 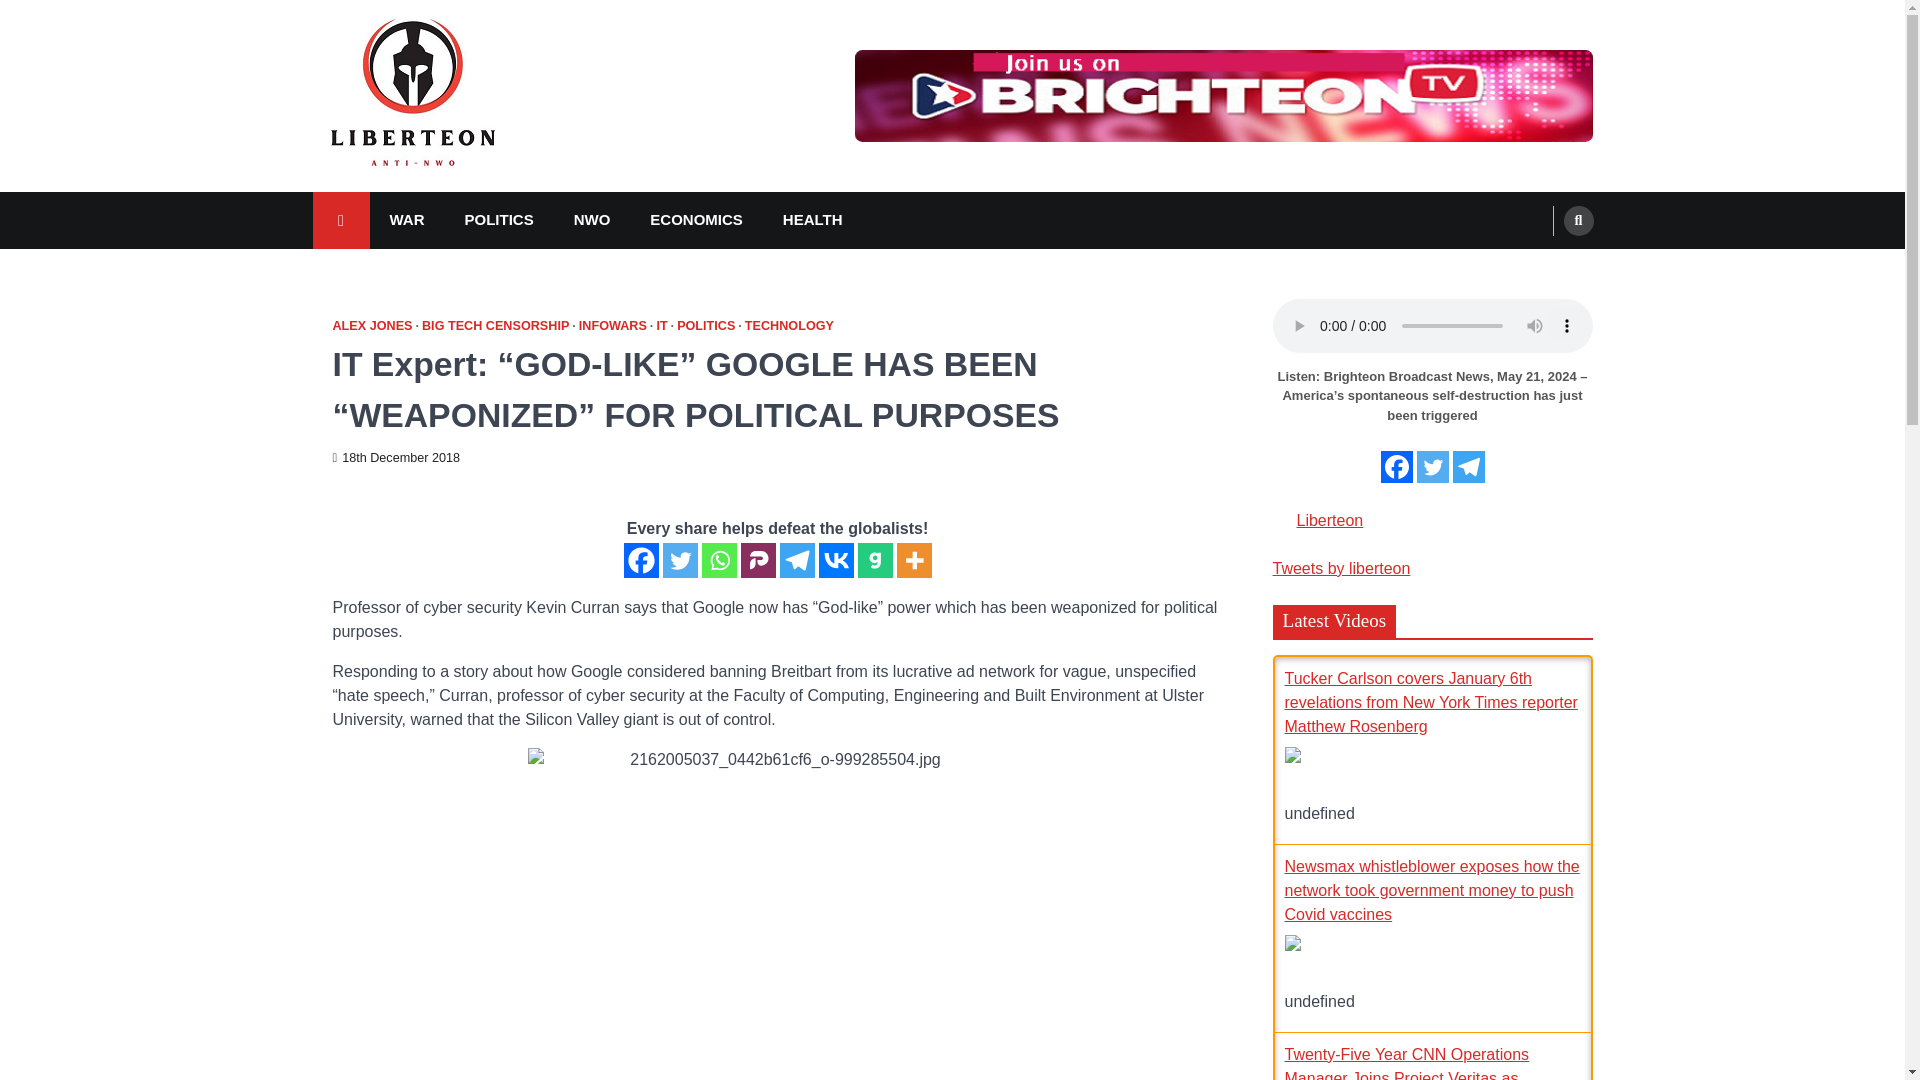 What do you see at coordinates (788, 326) in the screenshot?
I see `TECHNOLOGY` at bounding box center [788, 326].